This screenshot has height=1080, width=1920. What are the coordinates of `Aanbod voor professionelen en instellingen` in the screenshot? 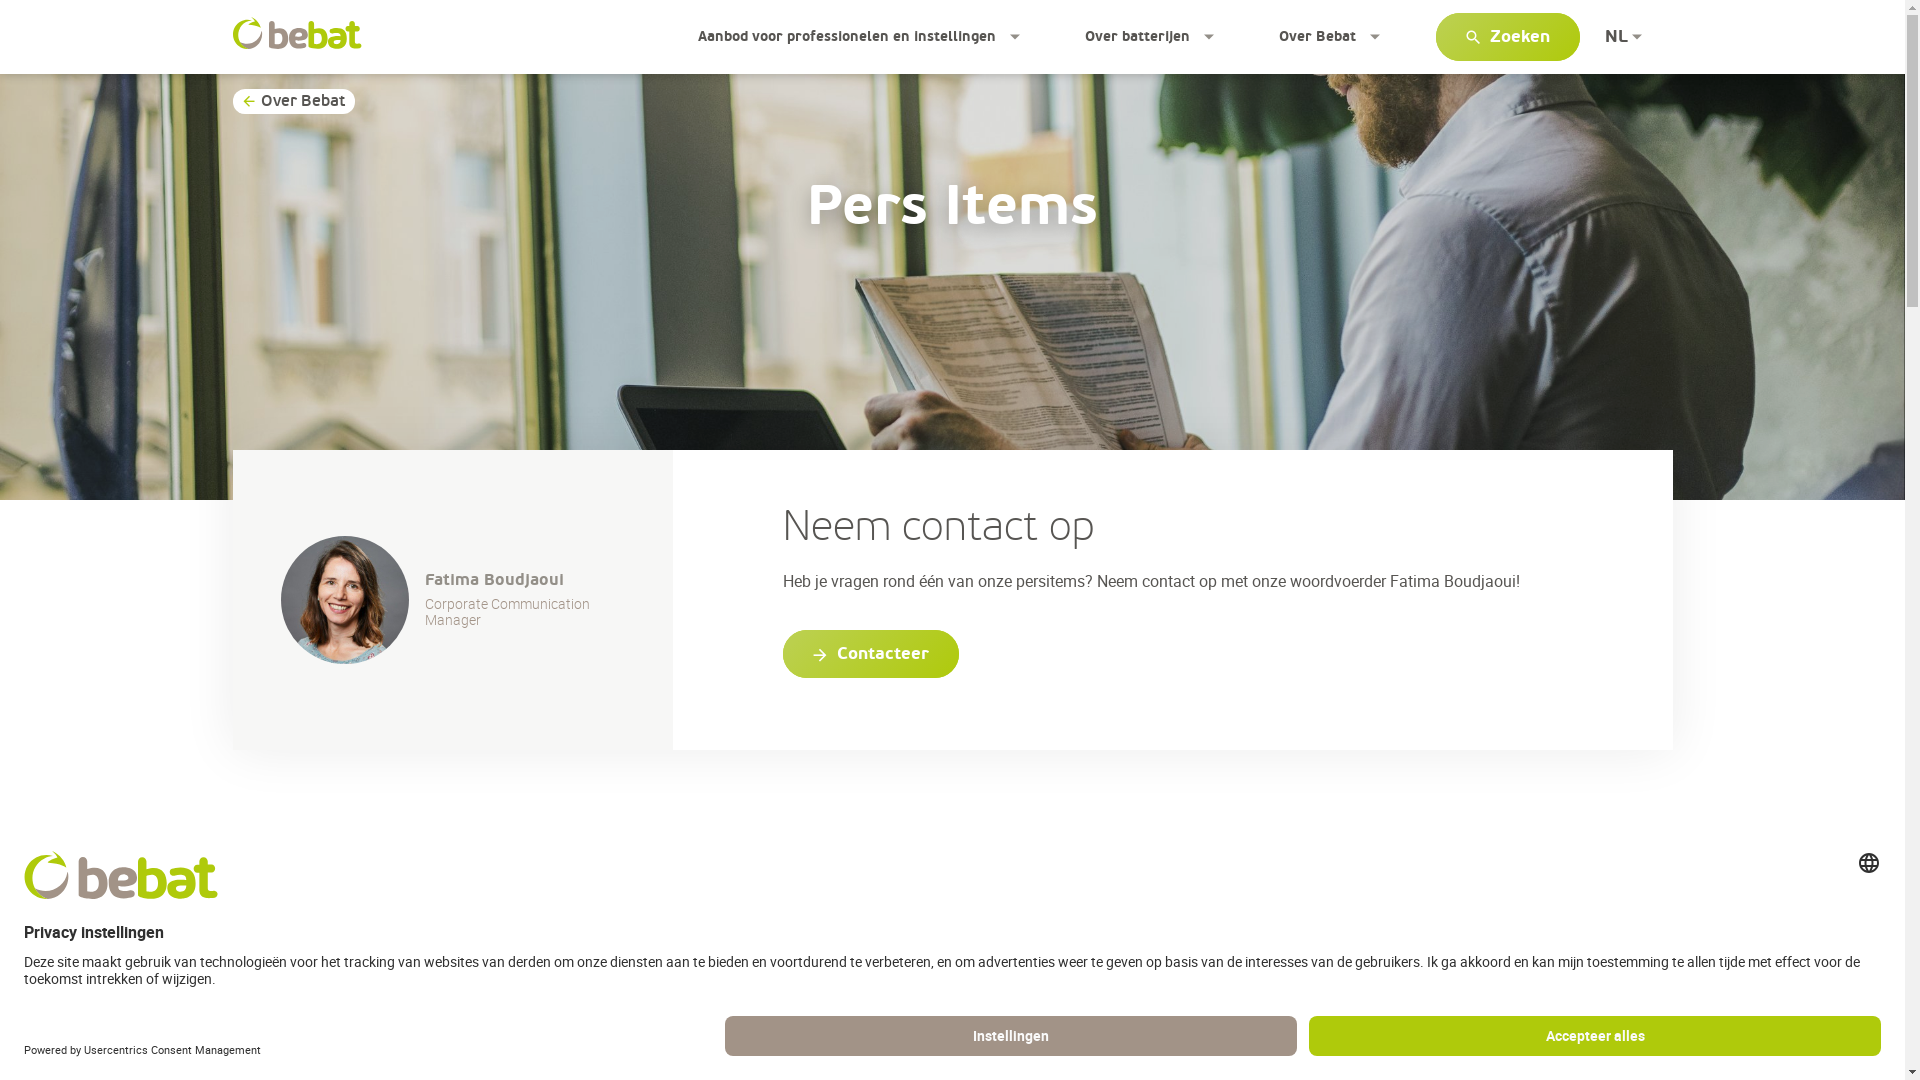 It's located at (860, 37).